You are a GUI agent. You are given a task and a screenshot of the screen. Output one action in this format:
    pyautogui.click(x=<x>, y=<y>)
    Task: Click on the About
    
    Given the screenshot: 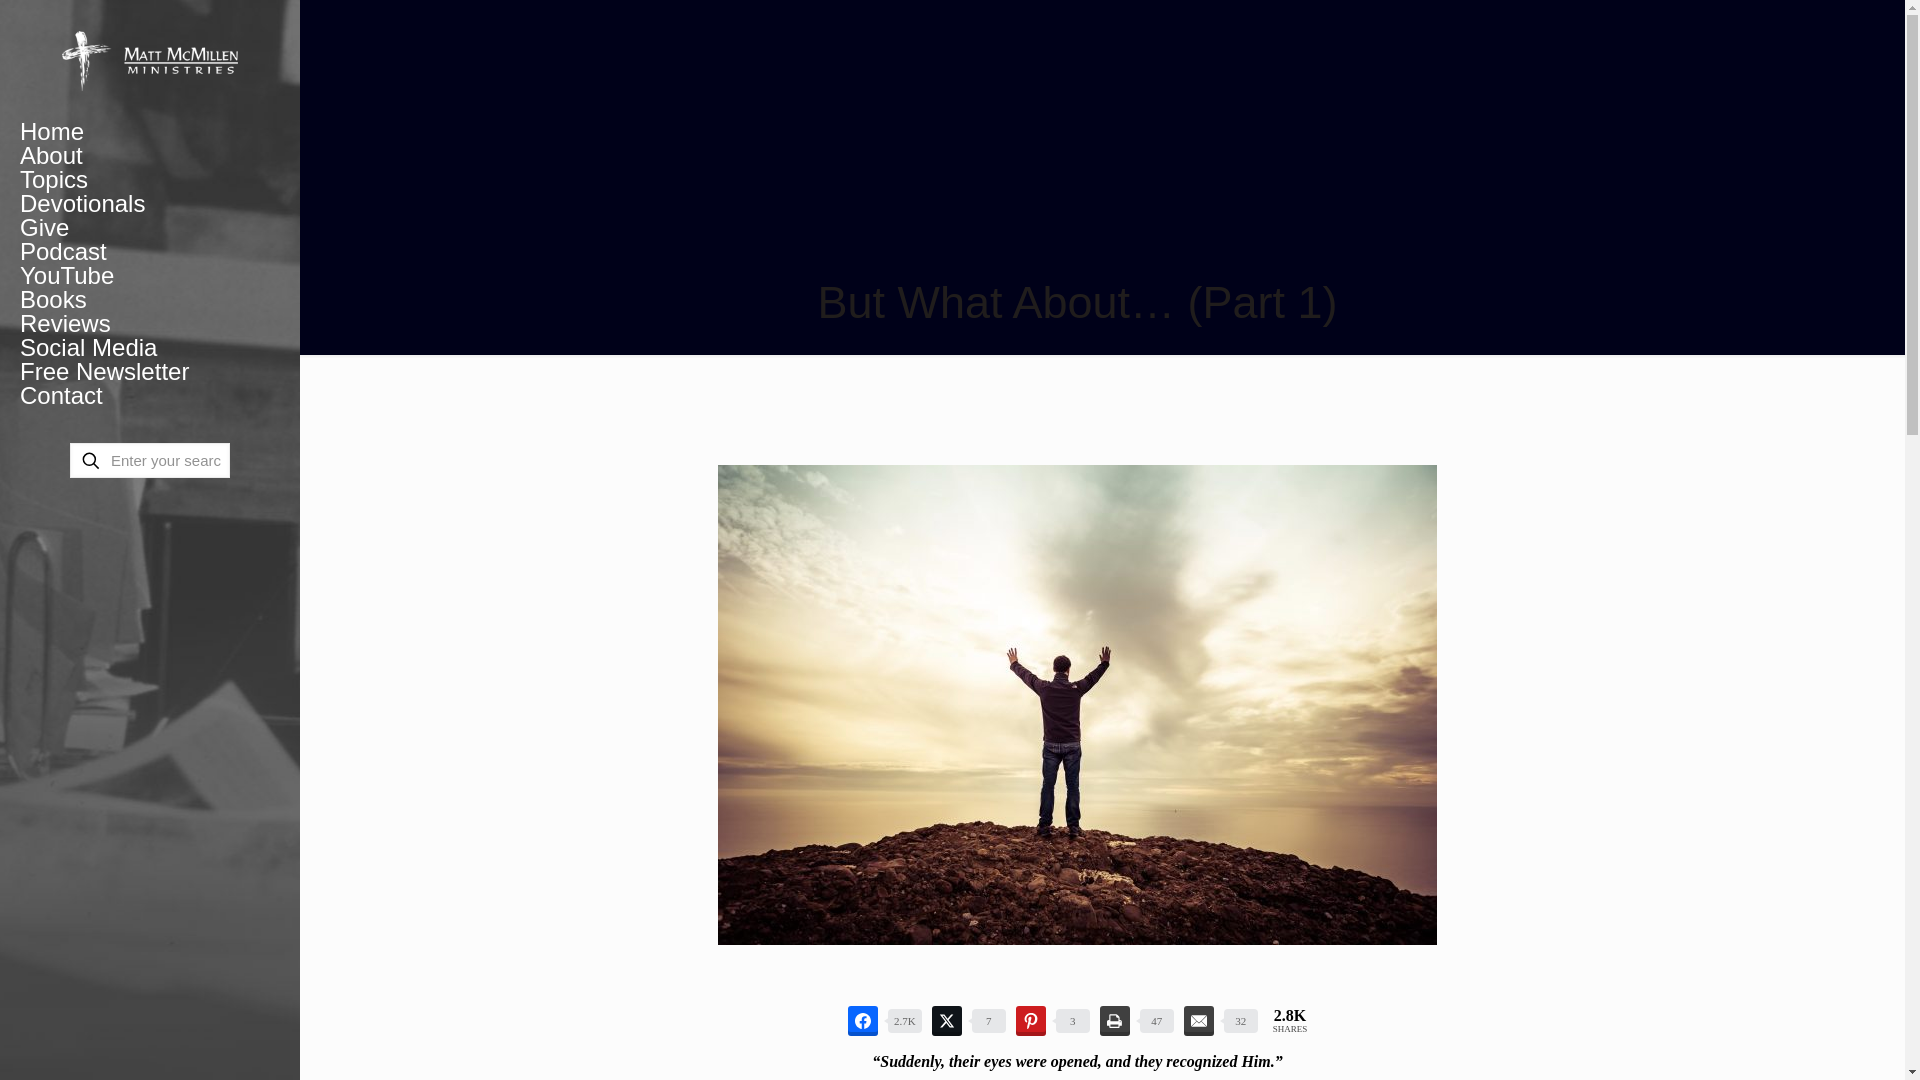 What is the action you would take?
    pyautogui.click(x=150, y=156)
    